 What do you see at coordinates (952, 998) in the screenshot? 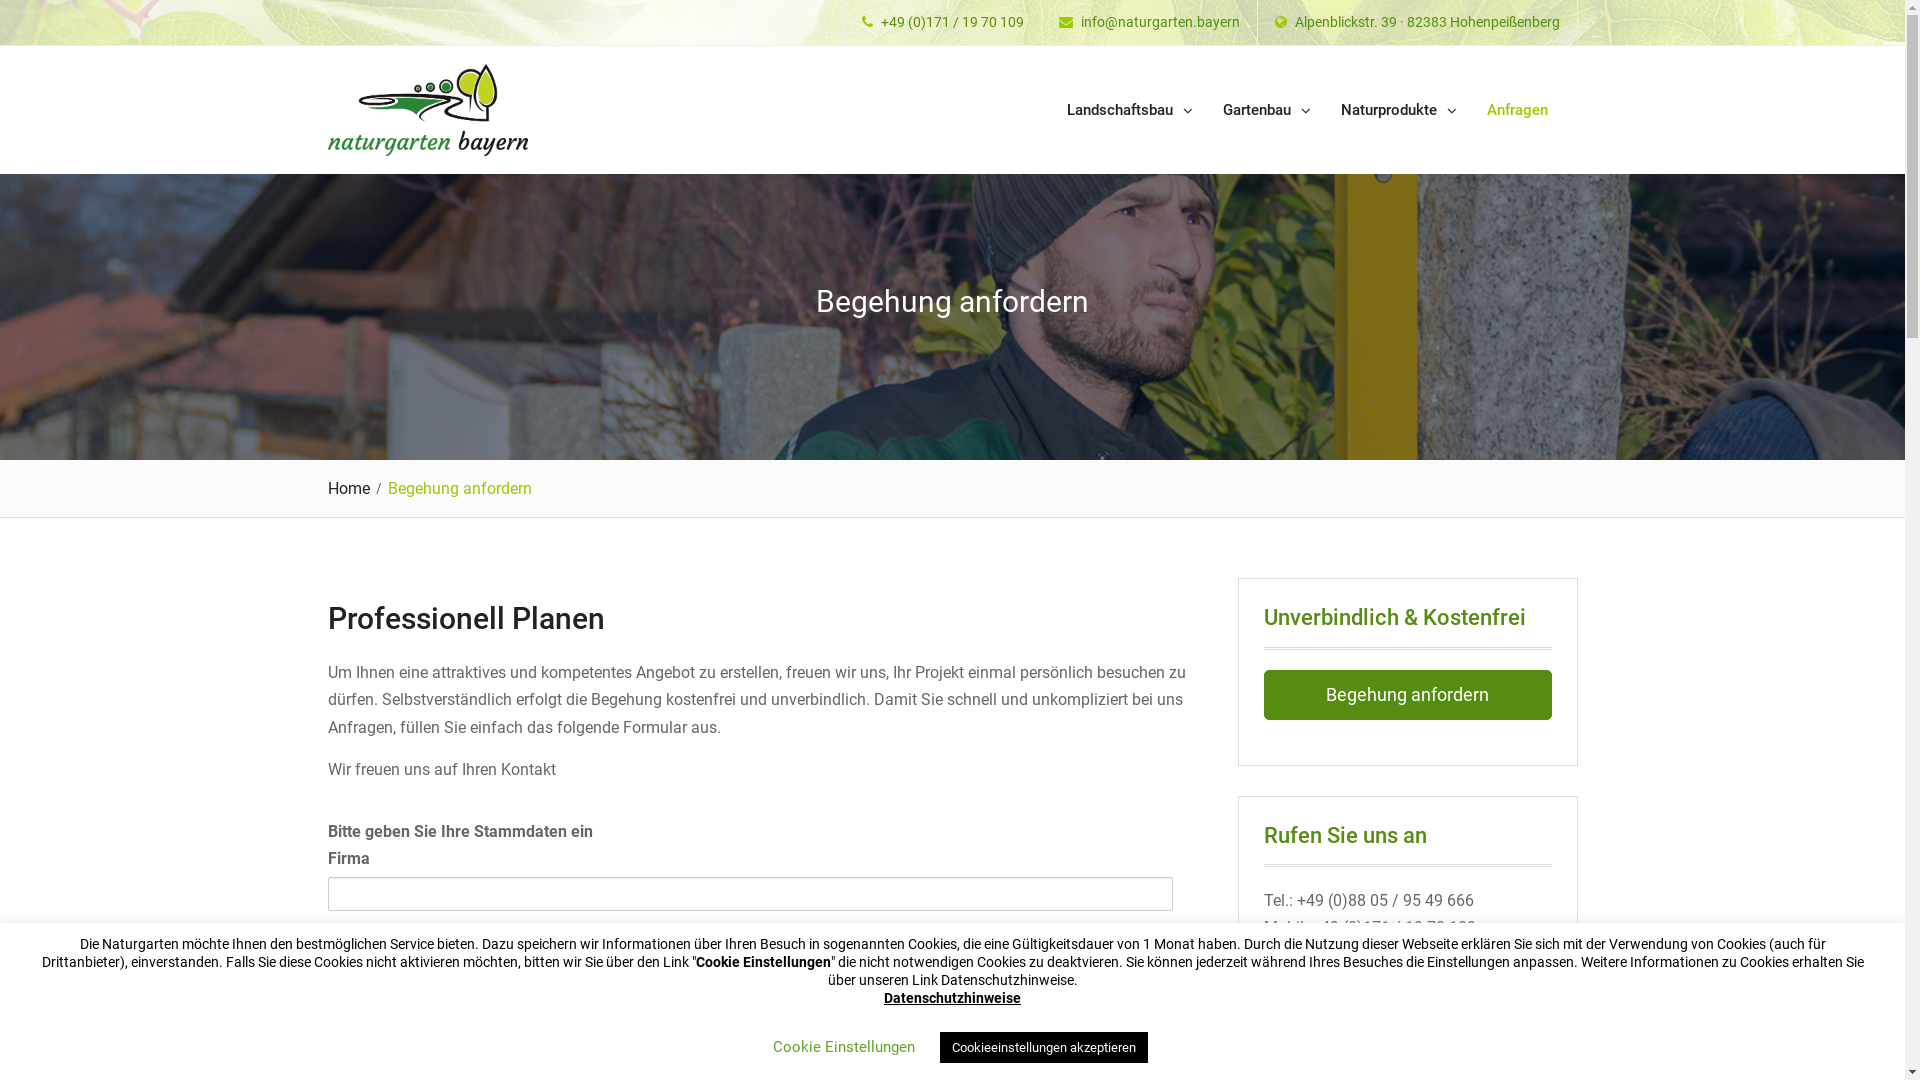
I see `Datenschutzhinweise` at bounding box center [952, 998].